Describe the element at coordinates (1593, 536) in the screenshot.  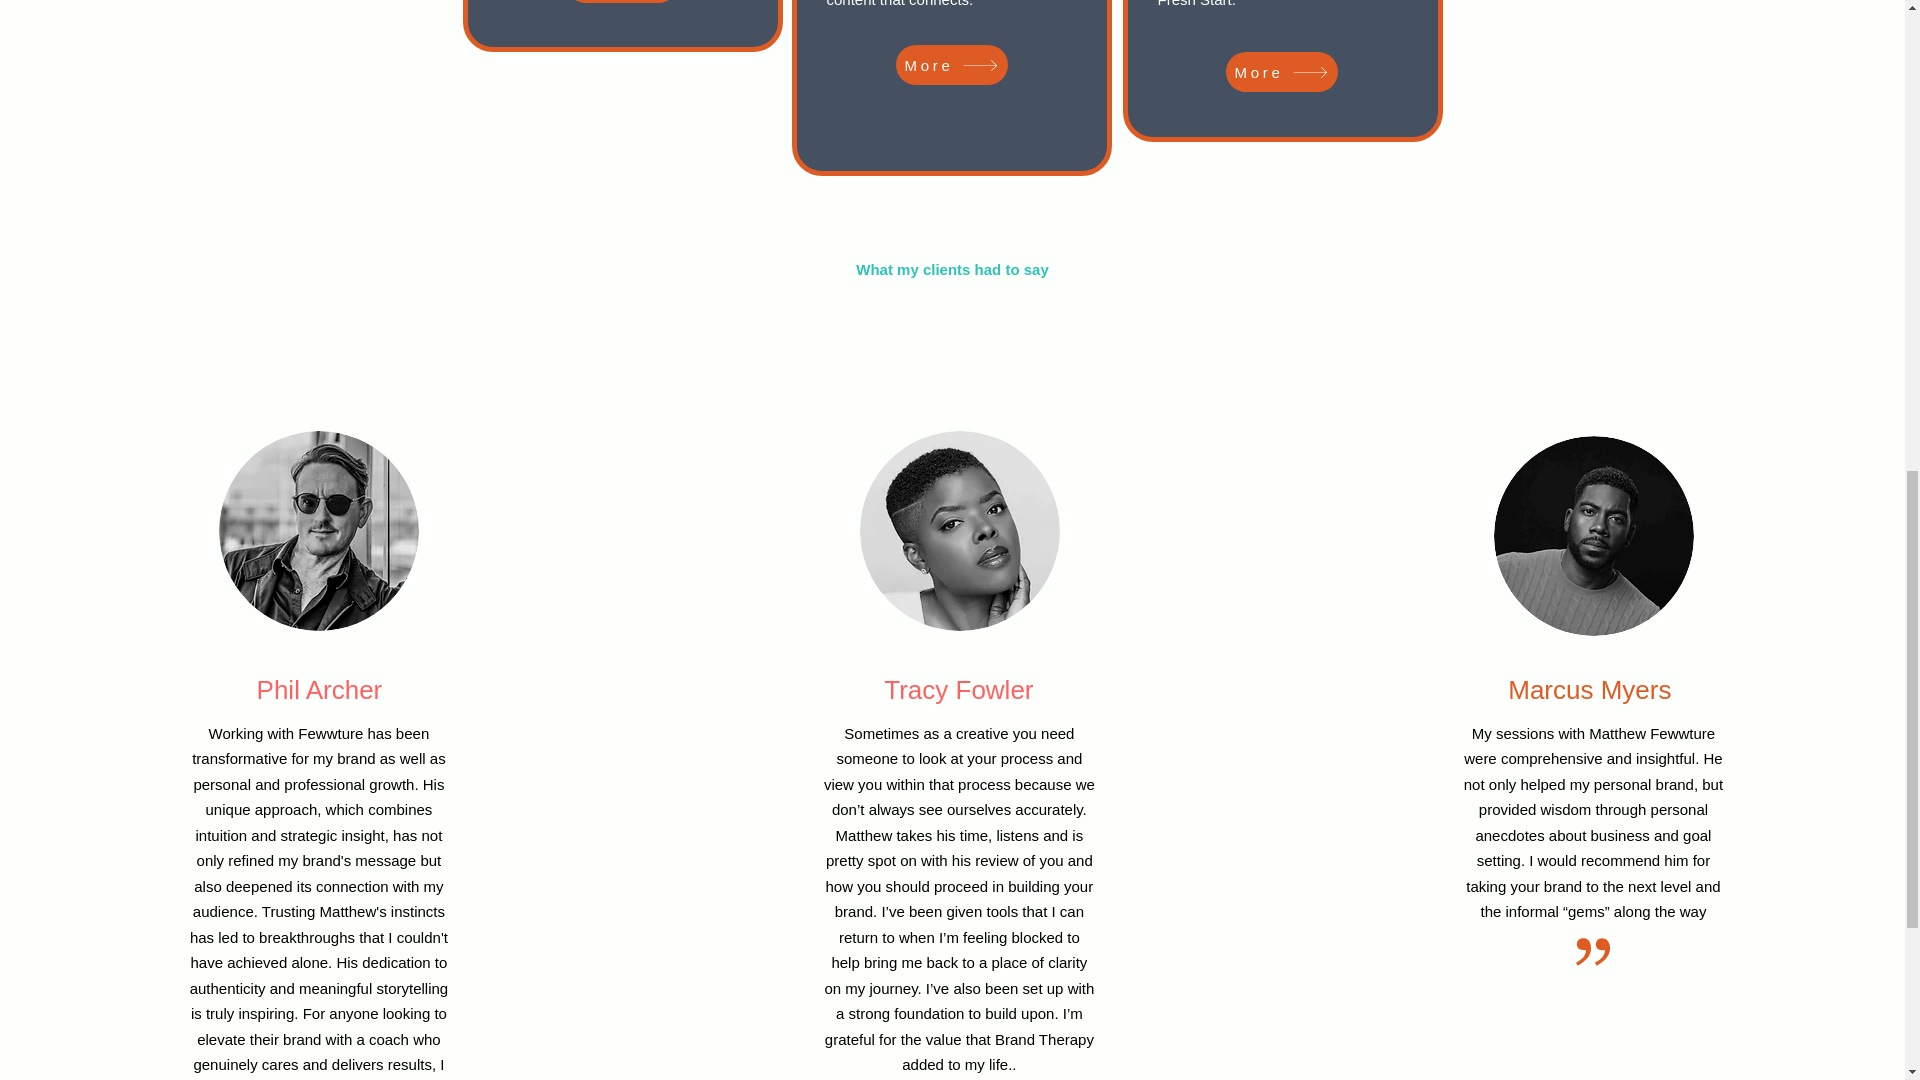
I see `GettyImages-145680711.jpg` at that location.